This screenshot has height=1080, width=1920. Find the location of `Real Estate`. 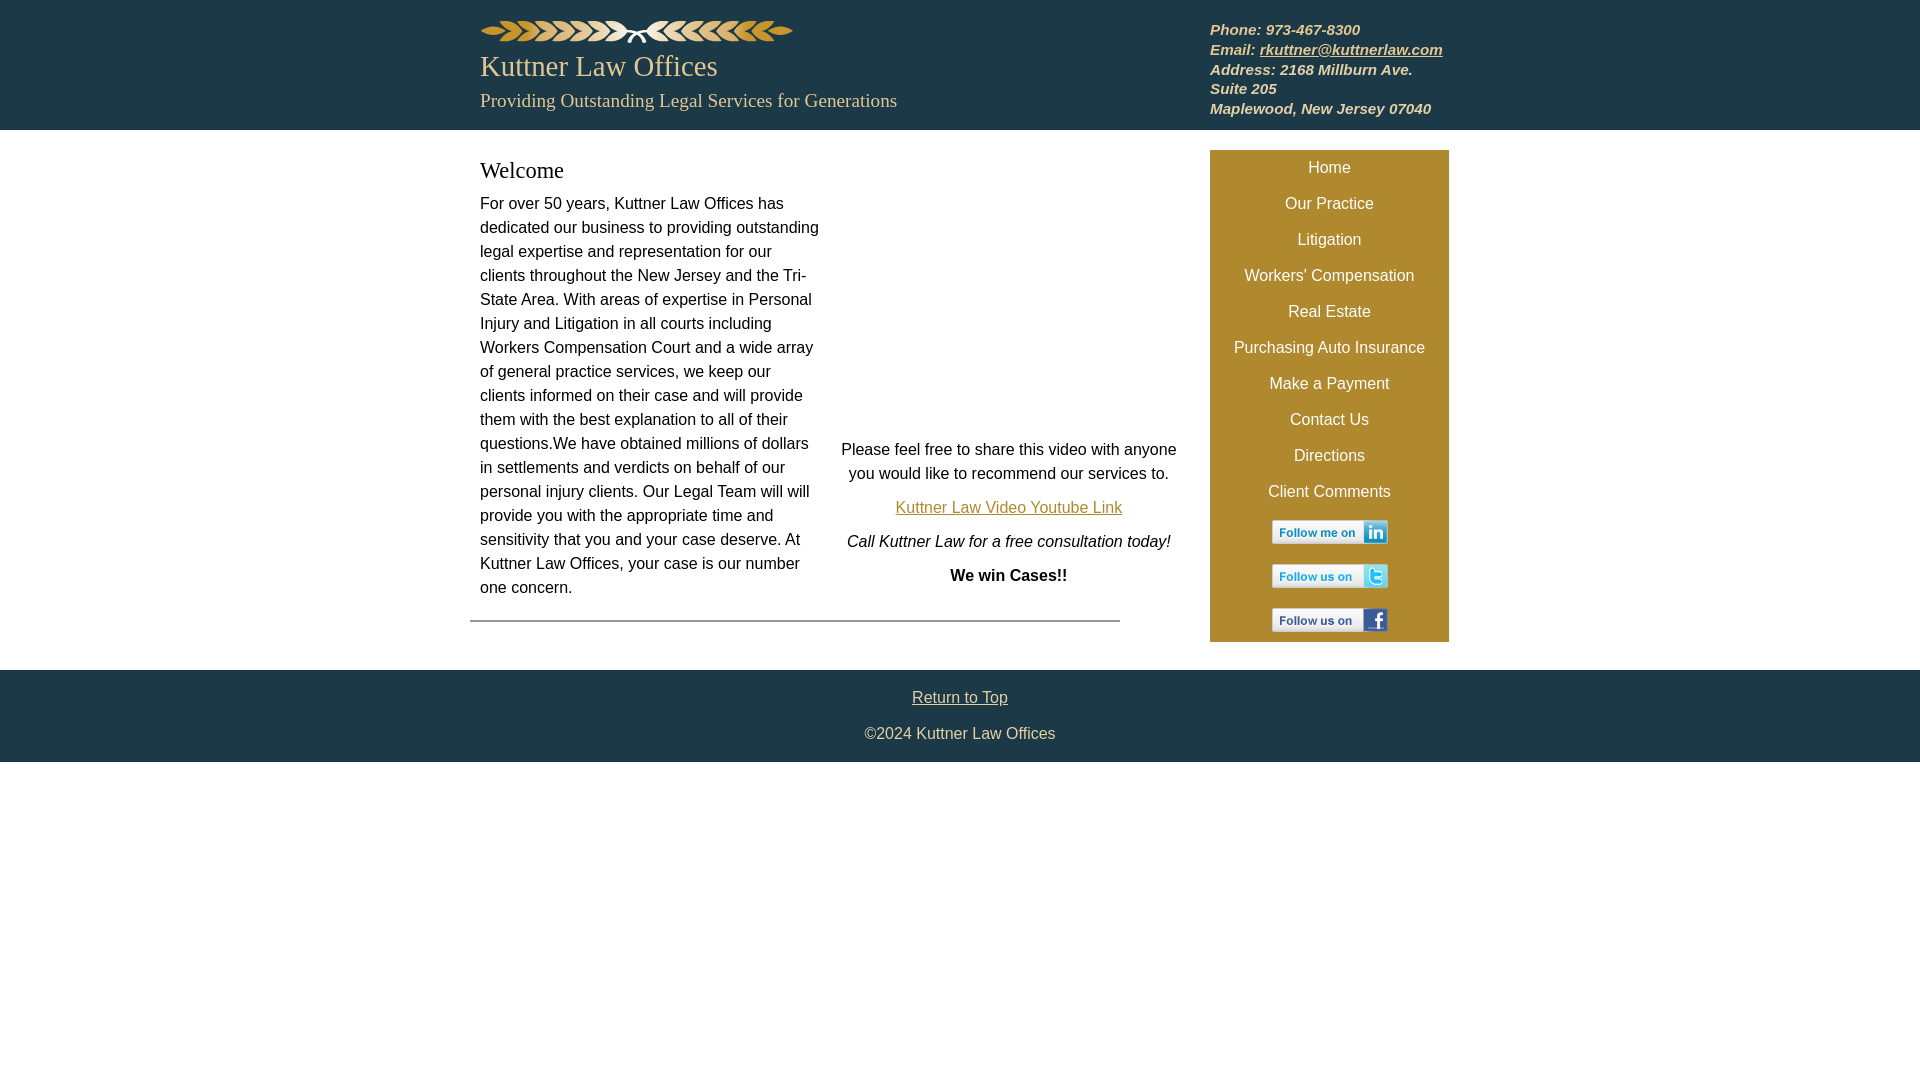

Real Estate is located at coordinates (960, 698).